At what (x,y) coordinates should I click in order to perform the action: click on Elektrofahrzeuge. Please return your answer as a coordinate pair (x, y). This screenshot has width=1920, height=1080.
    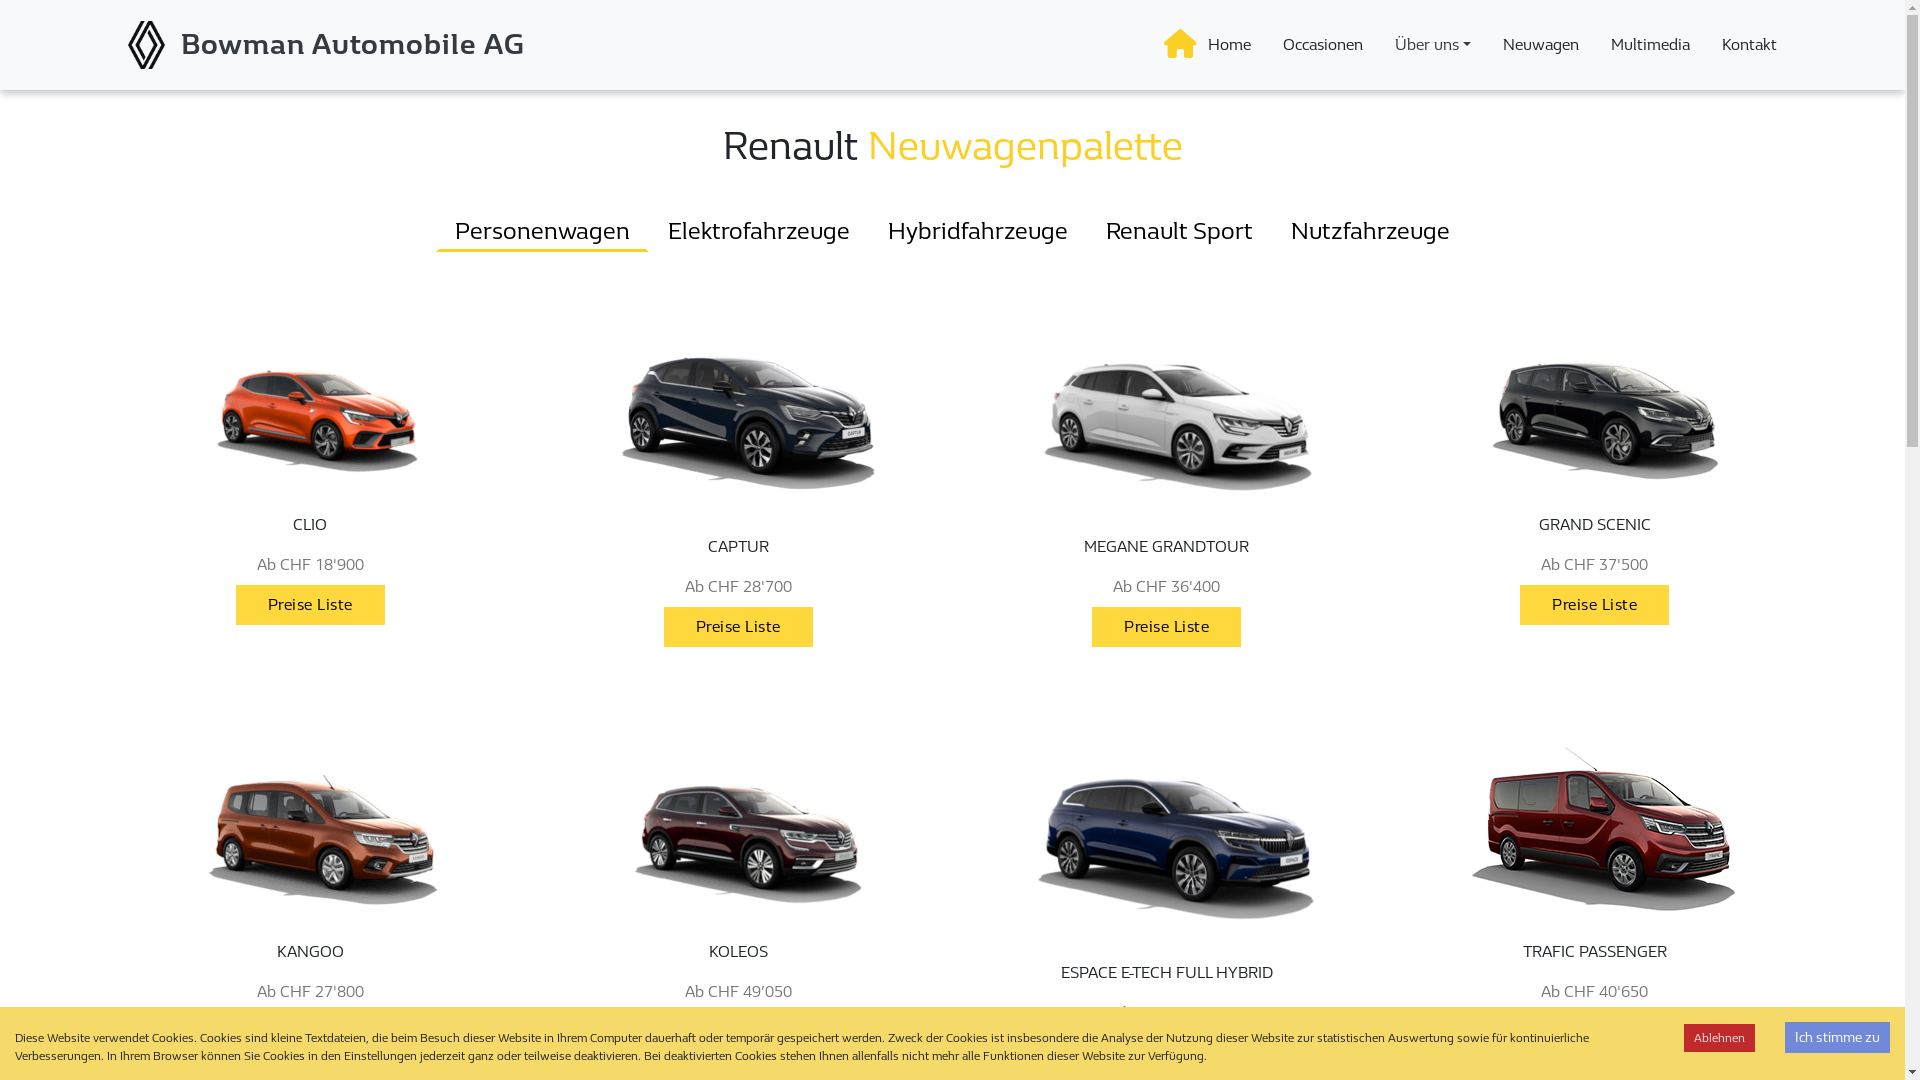
    Looking at the image, I should click on (759, 231).